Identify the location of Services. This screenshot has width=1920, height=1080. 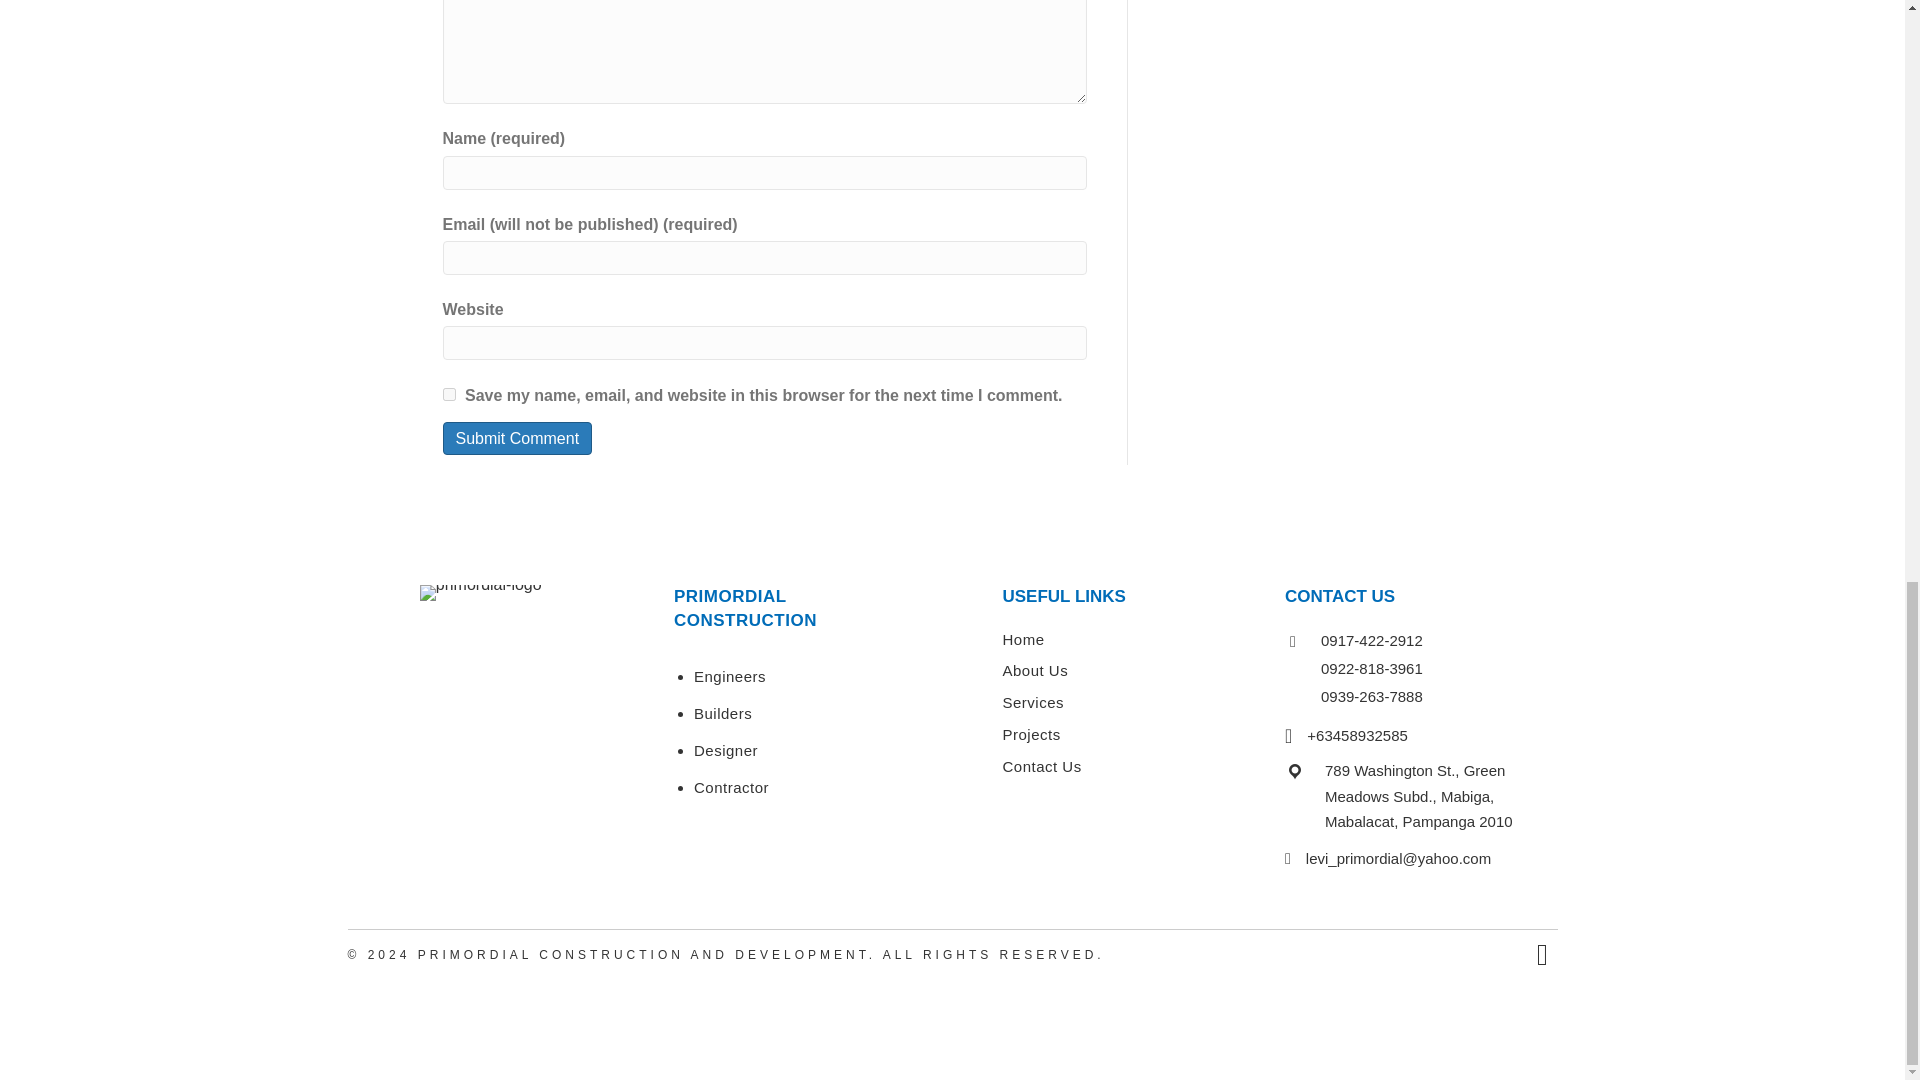
(1032, 702).